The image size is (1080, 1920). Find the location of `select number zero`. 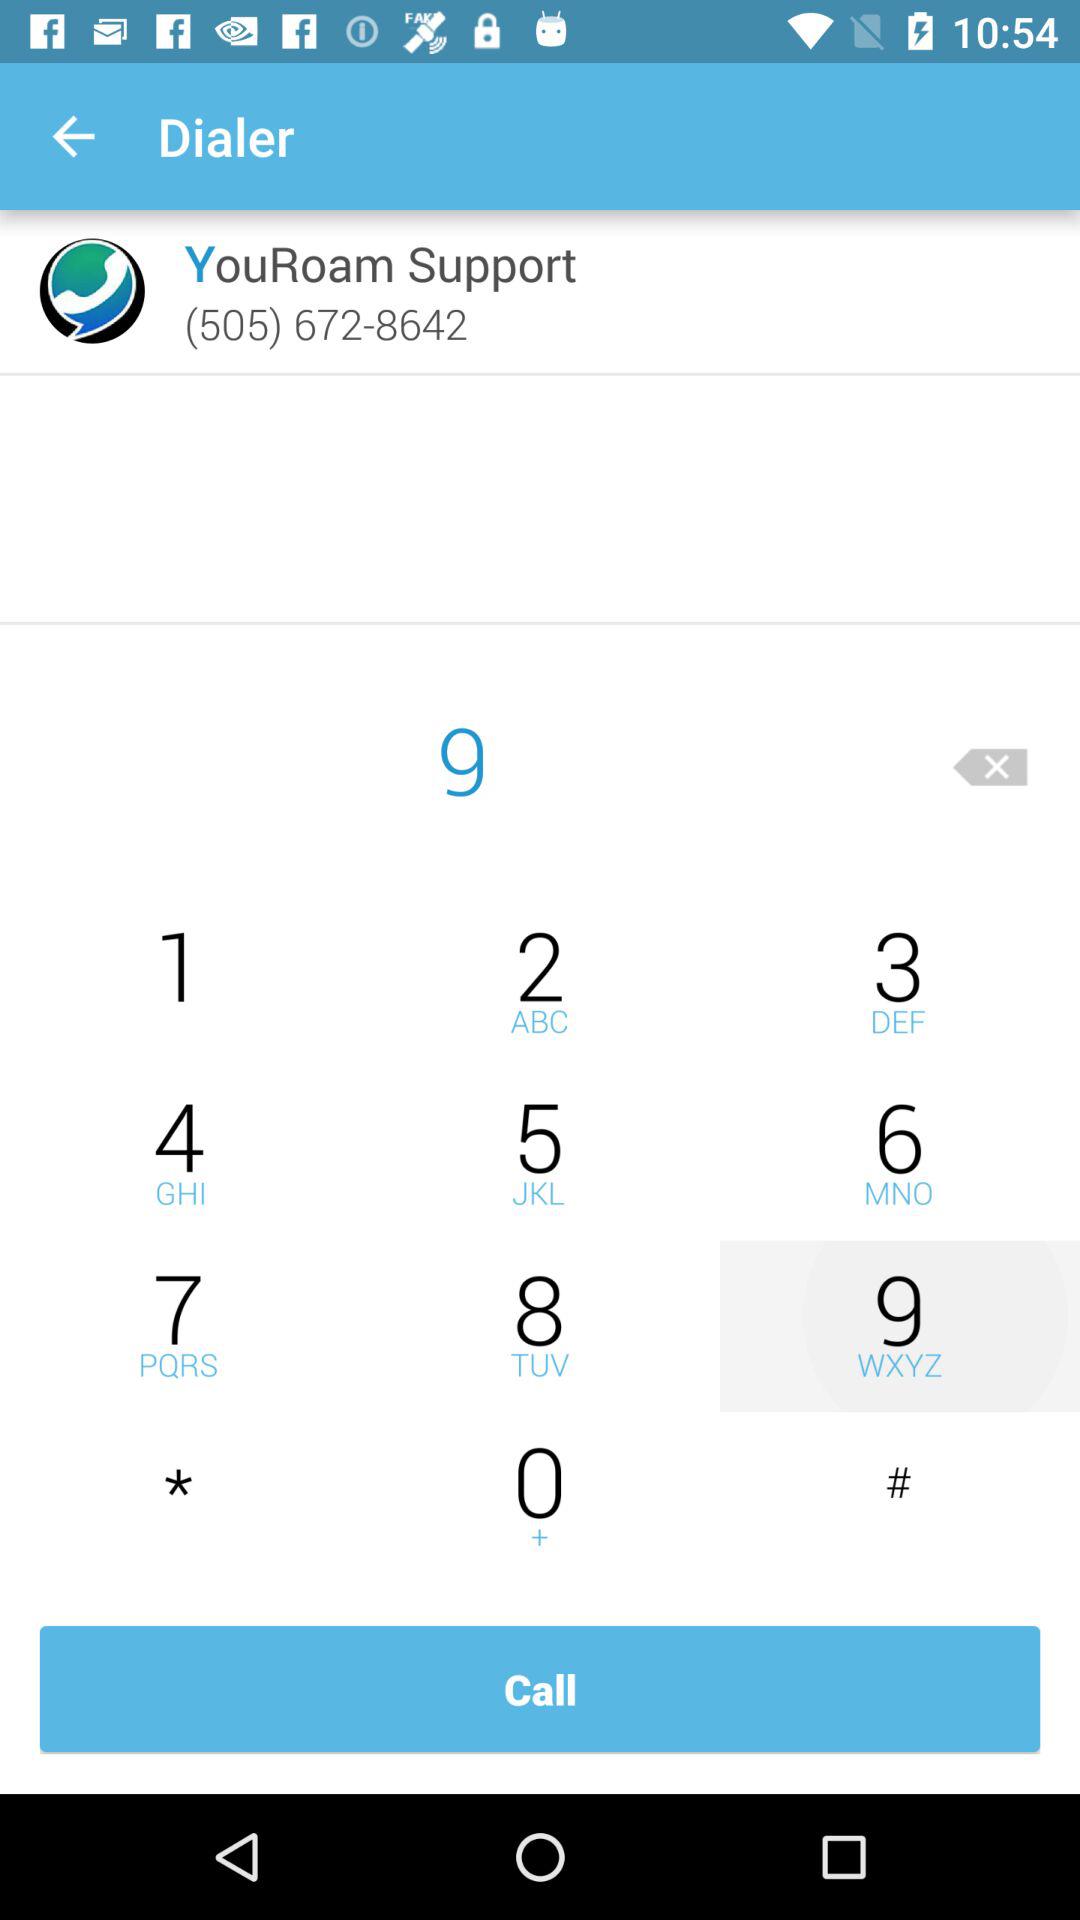

select number zero is located at coordinates (540, 1498).